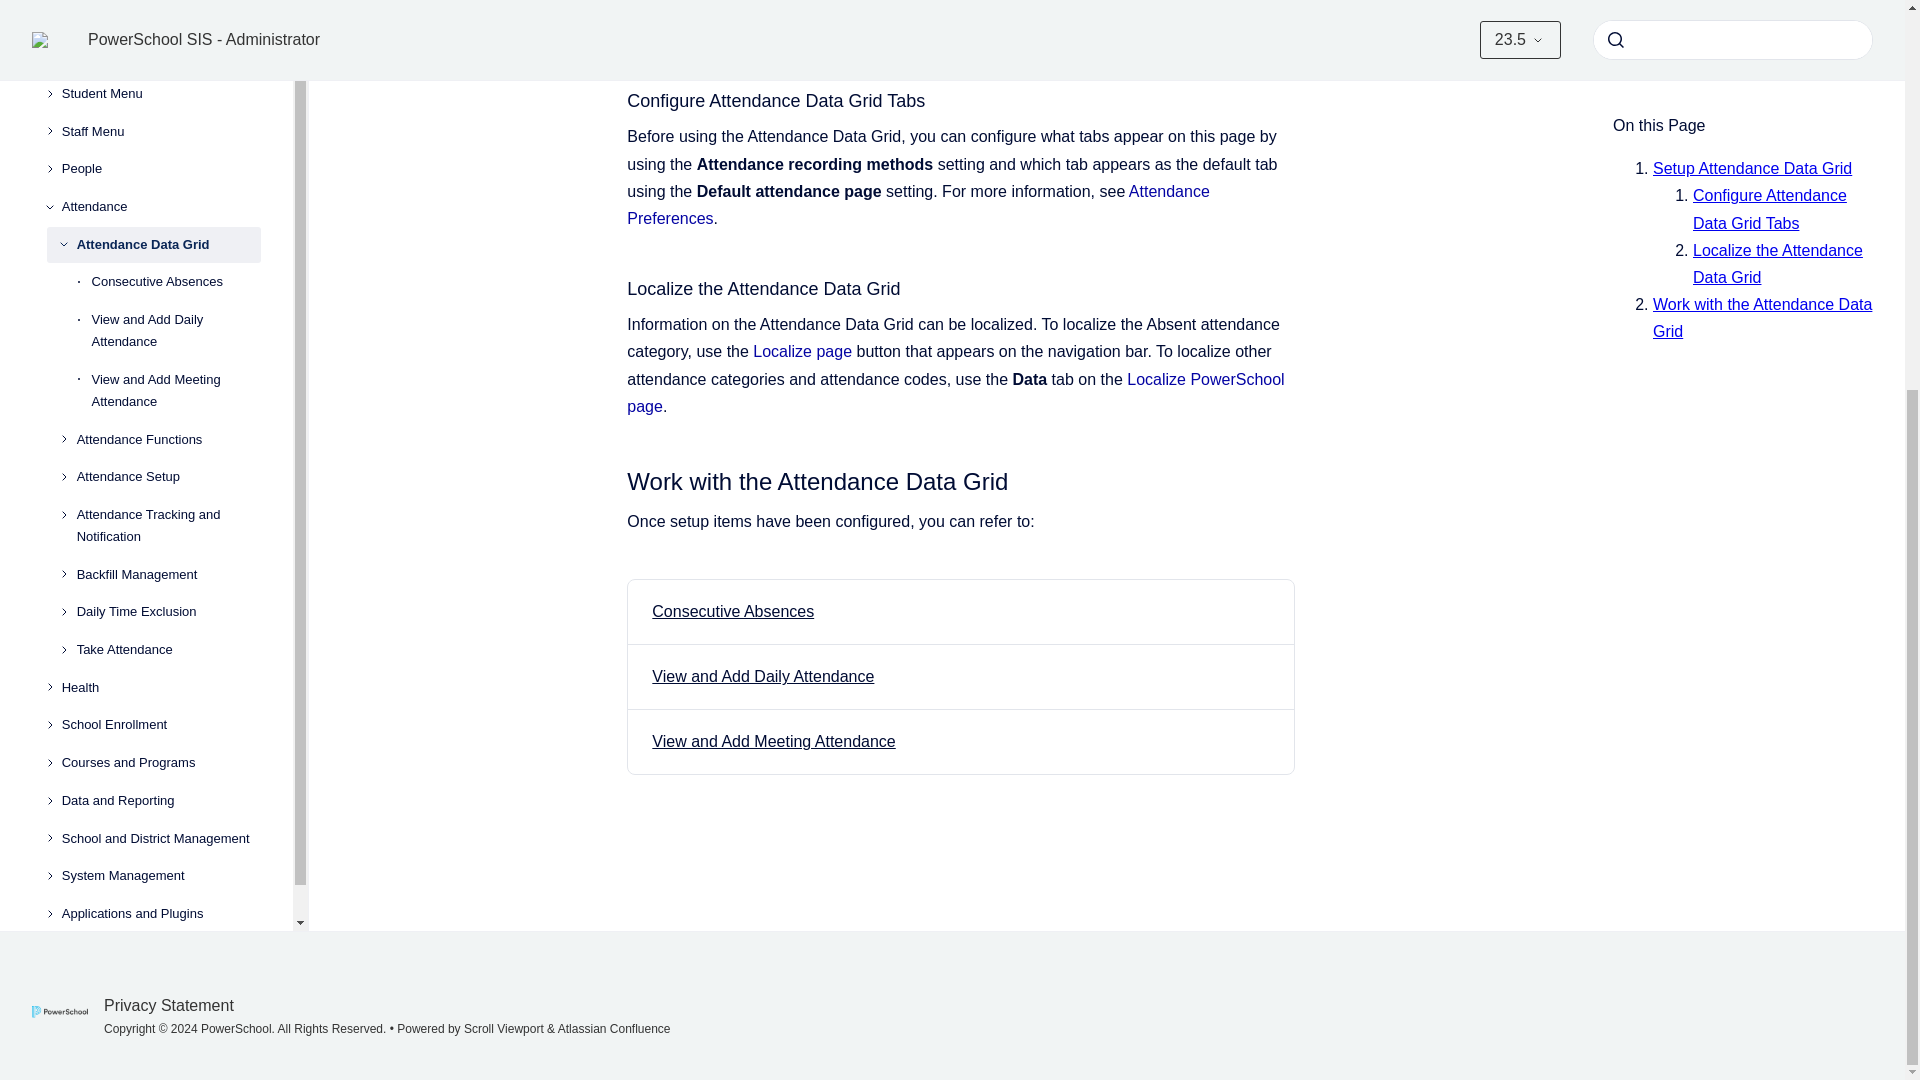  I want to click on Take Attendance, so click(168, 200).